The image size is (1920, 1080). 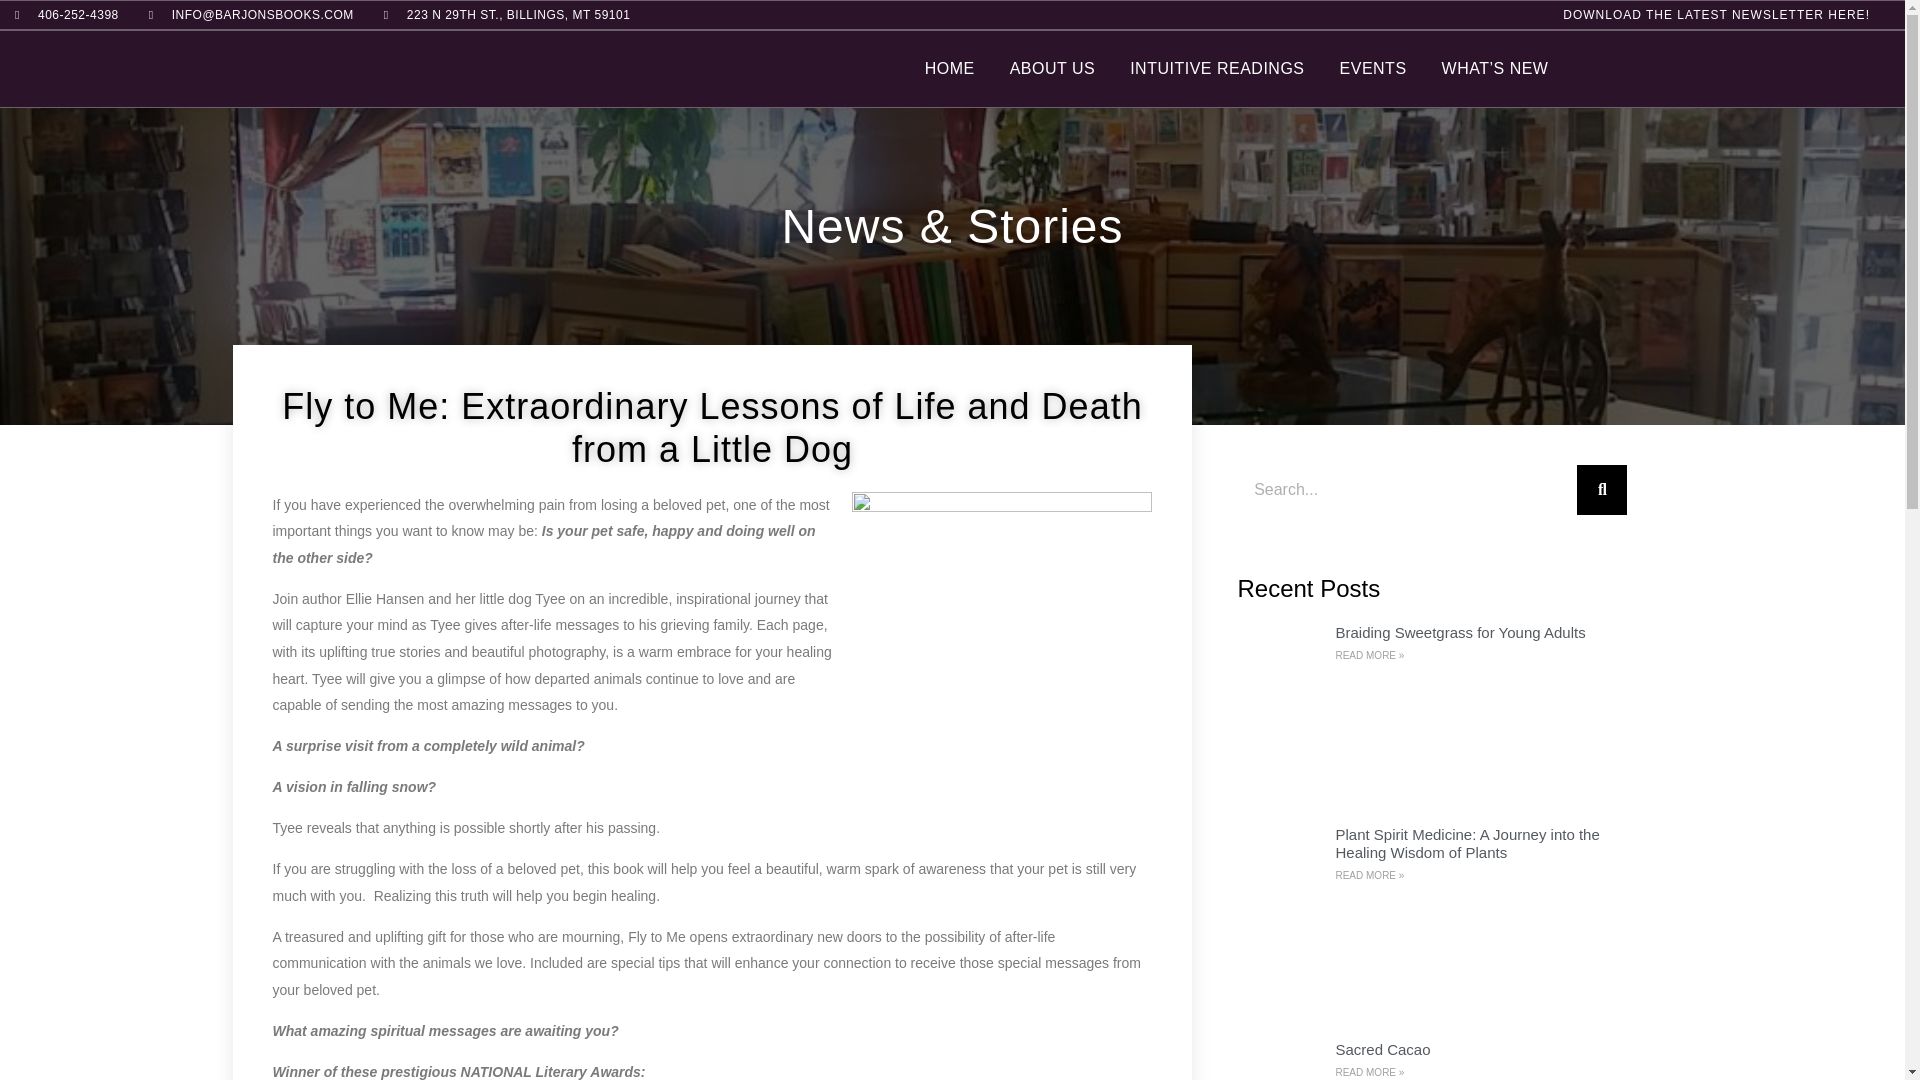 What do you see at coordinates (1716, 15) in the screenshot?
I see `DOWNLOAD THE LATEST NEWSLETTER HERE!` at bounding box center [1716, 15].